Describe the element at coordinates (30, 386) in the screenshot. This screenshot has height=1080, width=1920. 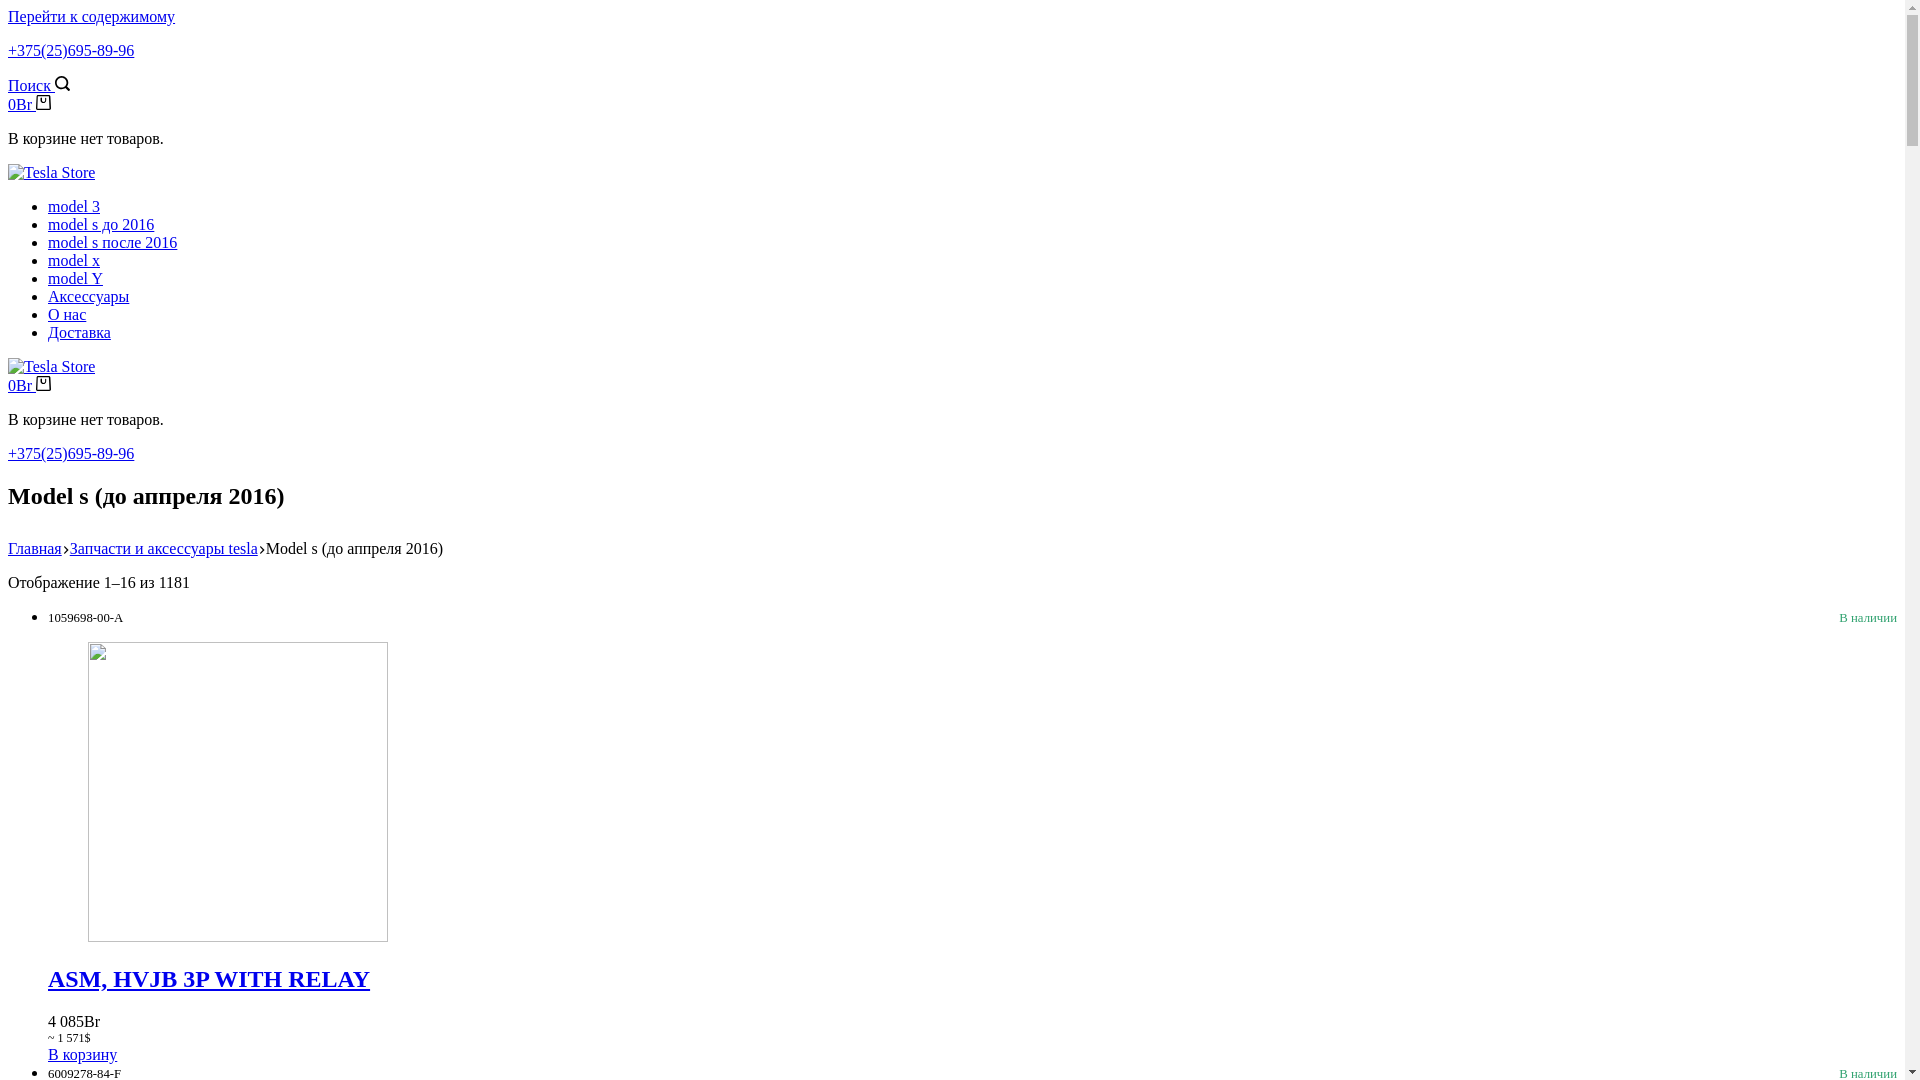
I see `0Br` at that location.